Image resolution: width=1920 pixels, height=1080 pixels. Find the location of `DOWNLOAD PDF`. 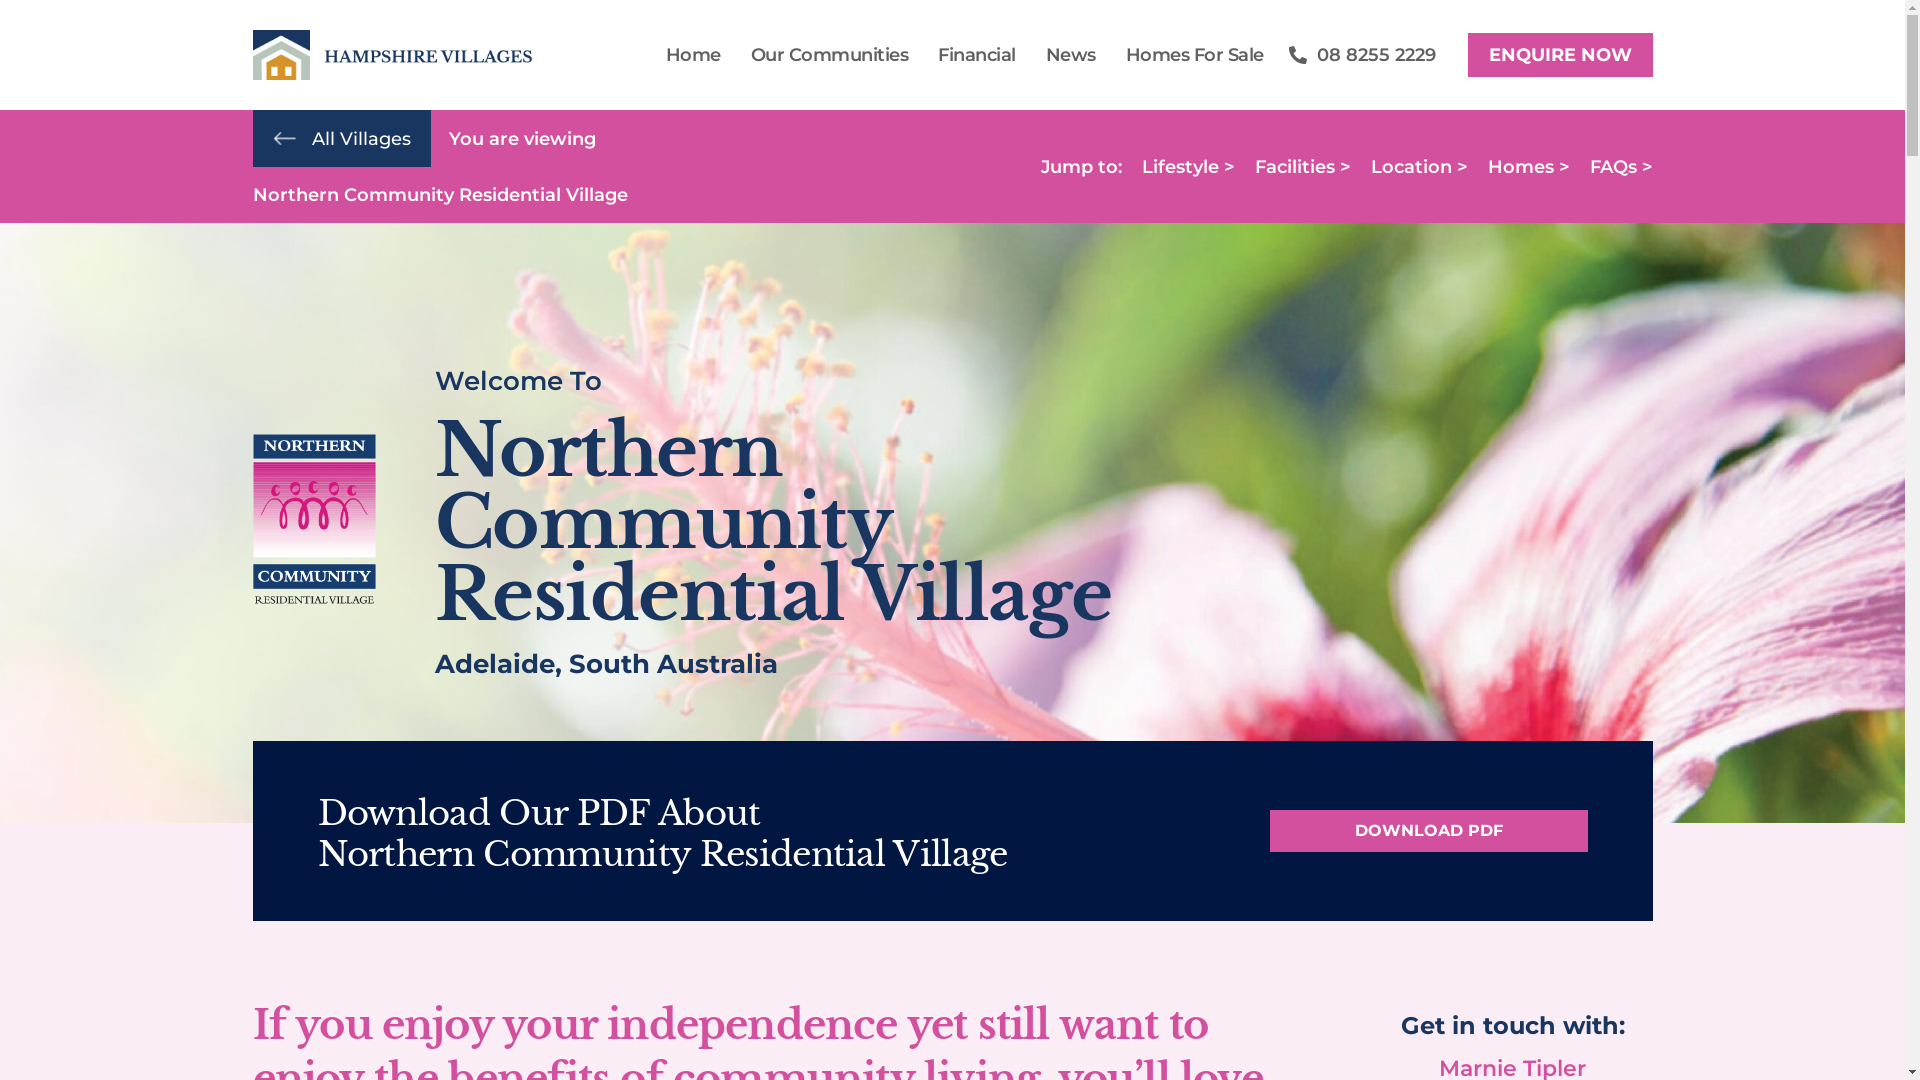

DOWNLOAD PDF is located at coordinates (1429, 831).